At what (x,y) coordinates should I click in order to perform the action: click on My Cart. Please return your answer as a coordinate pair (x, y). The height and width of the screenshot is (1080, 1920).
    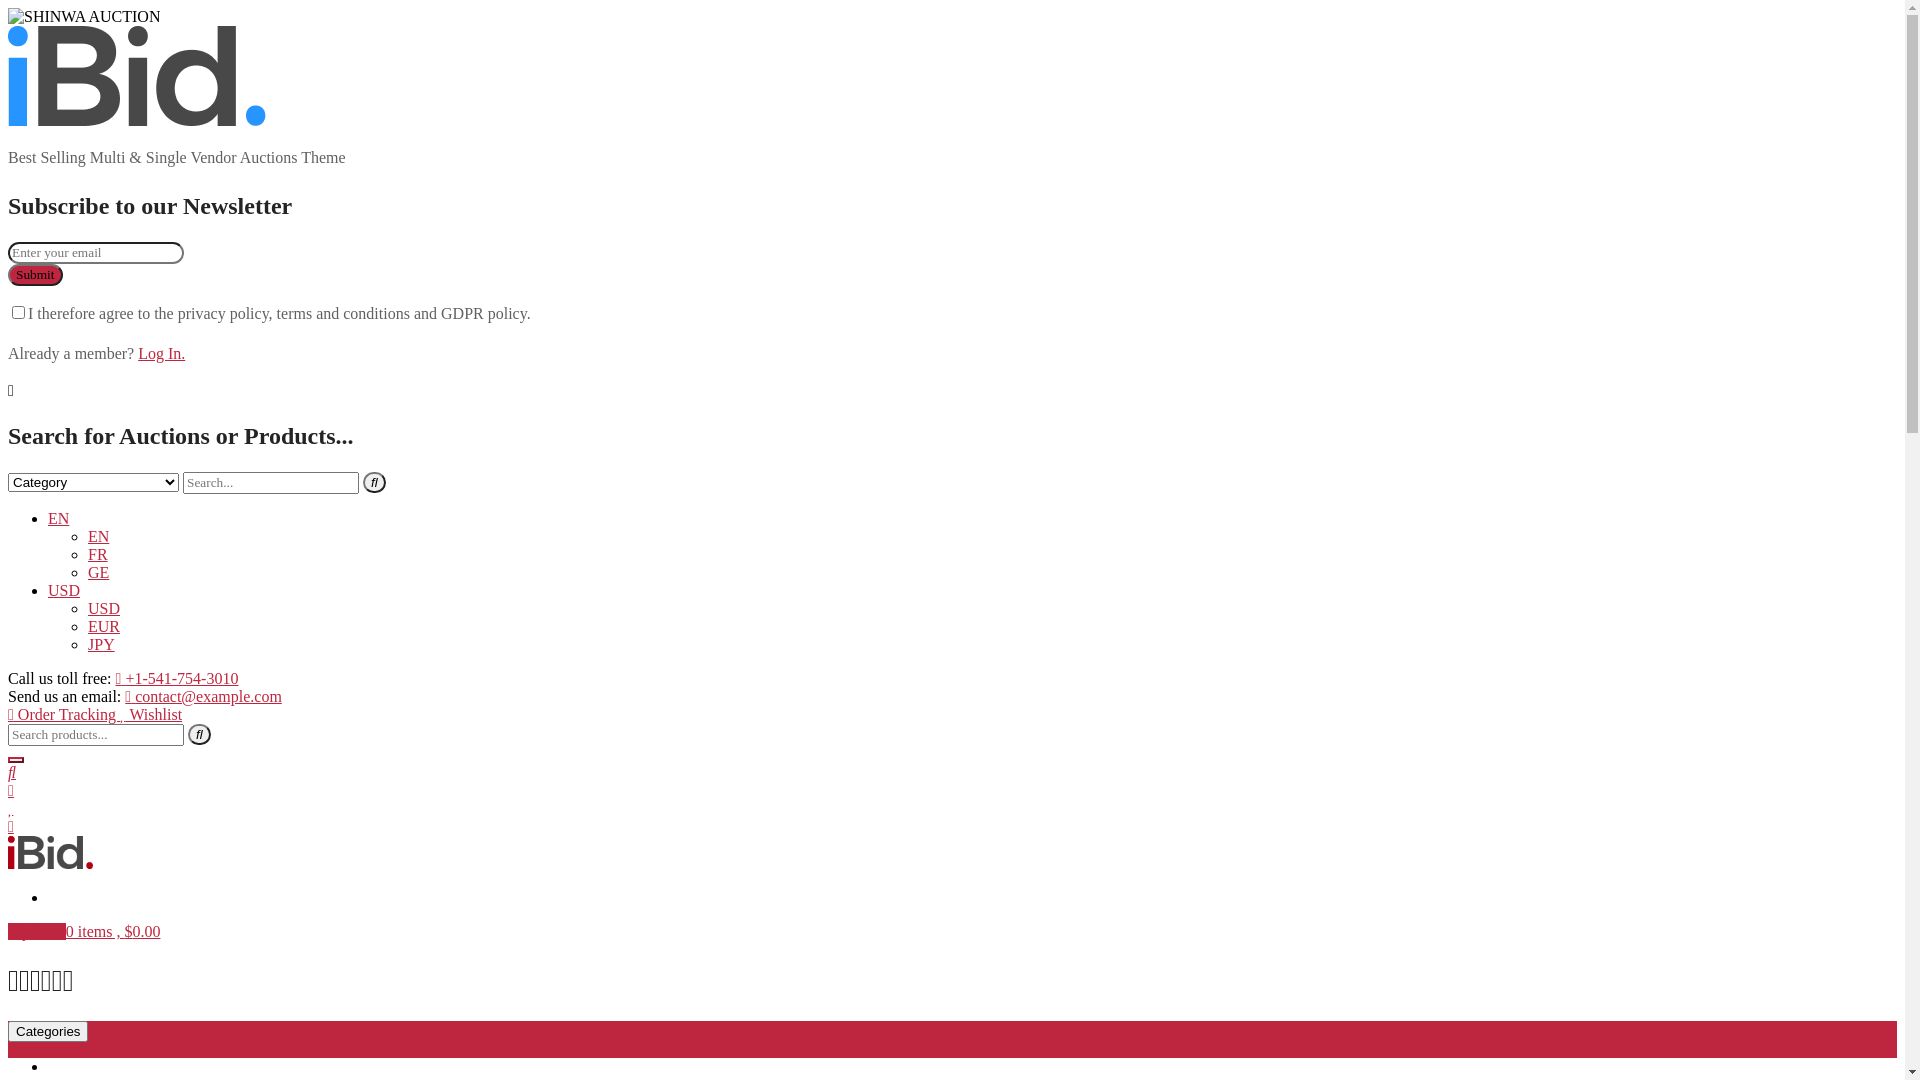
    Looking at the image, I should click on (37, 932).